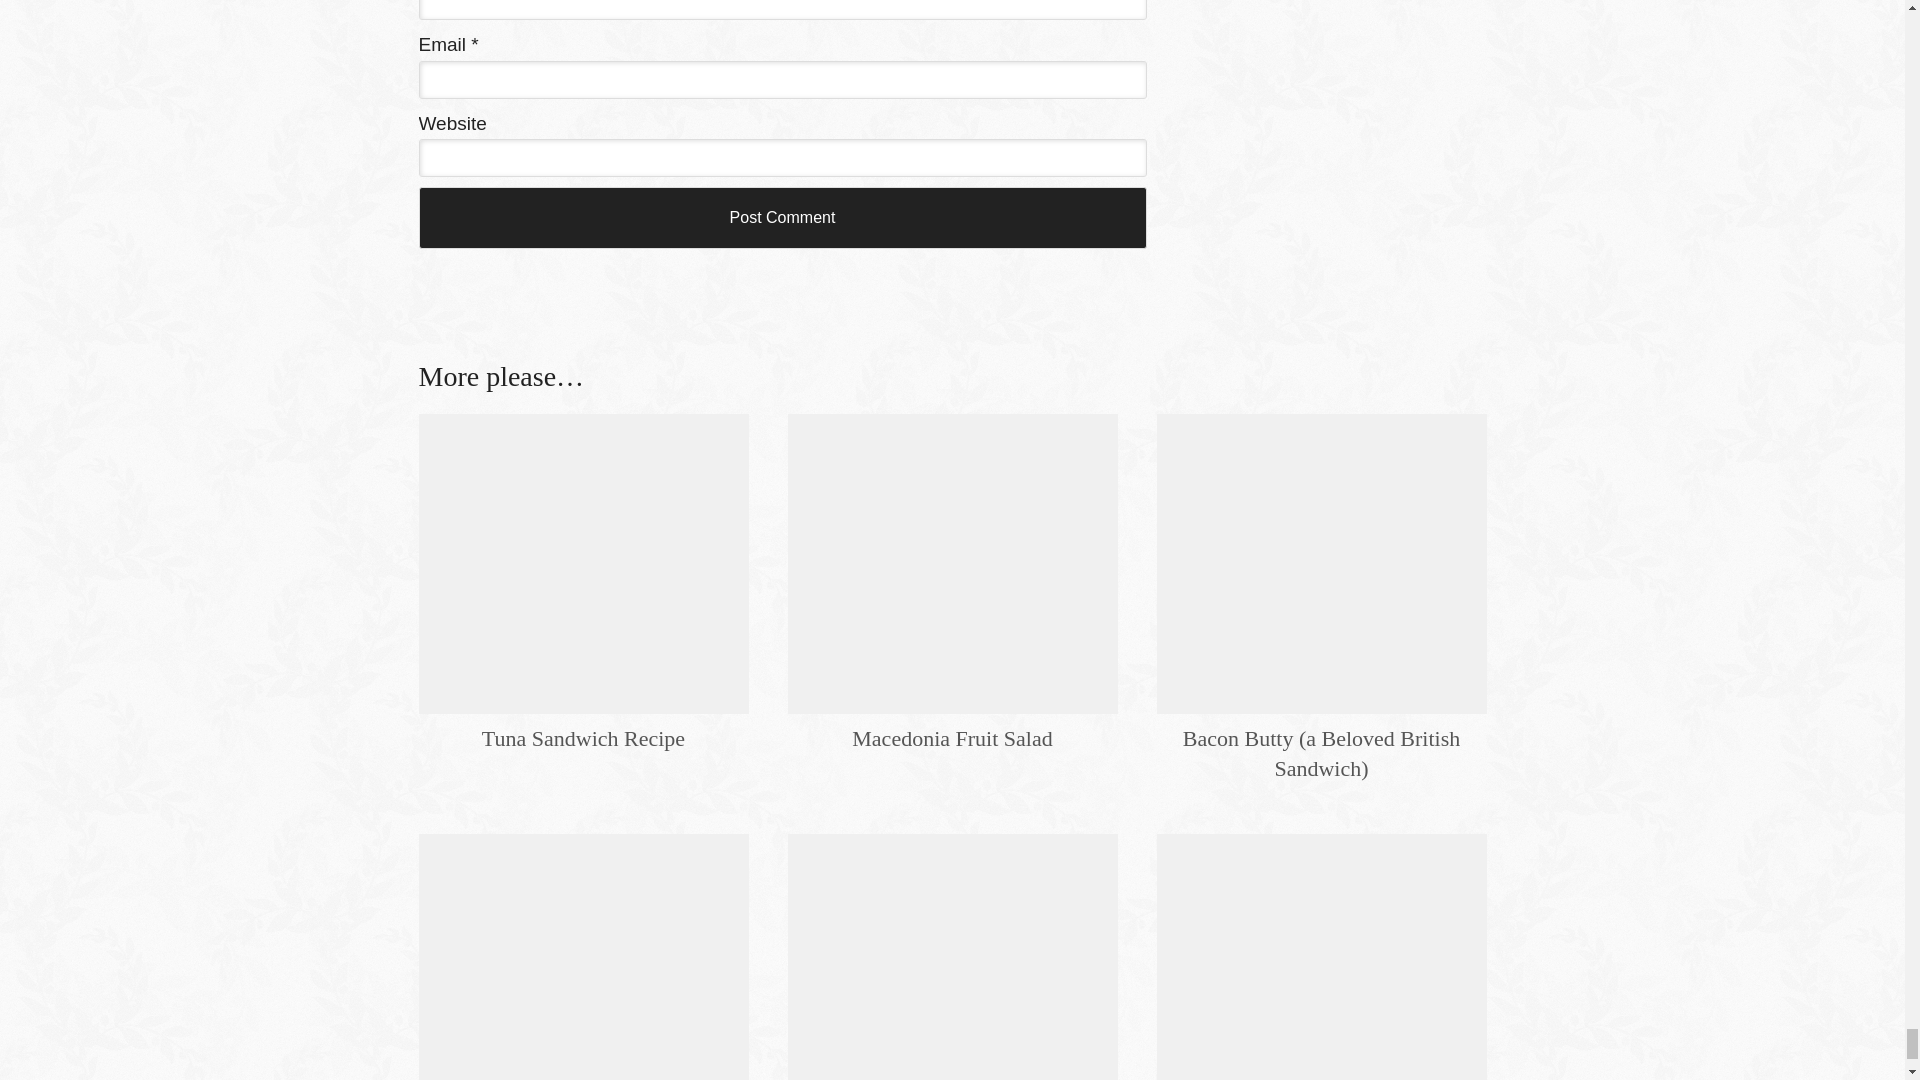  Describe the element at coordinates (782, 218) in the screenshot. I see `Post Comment` at that location.